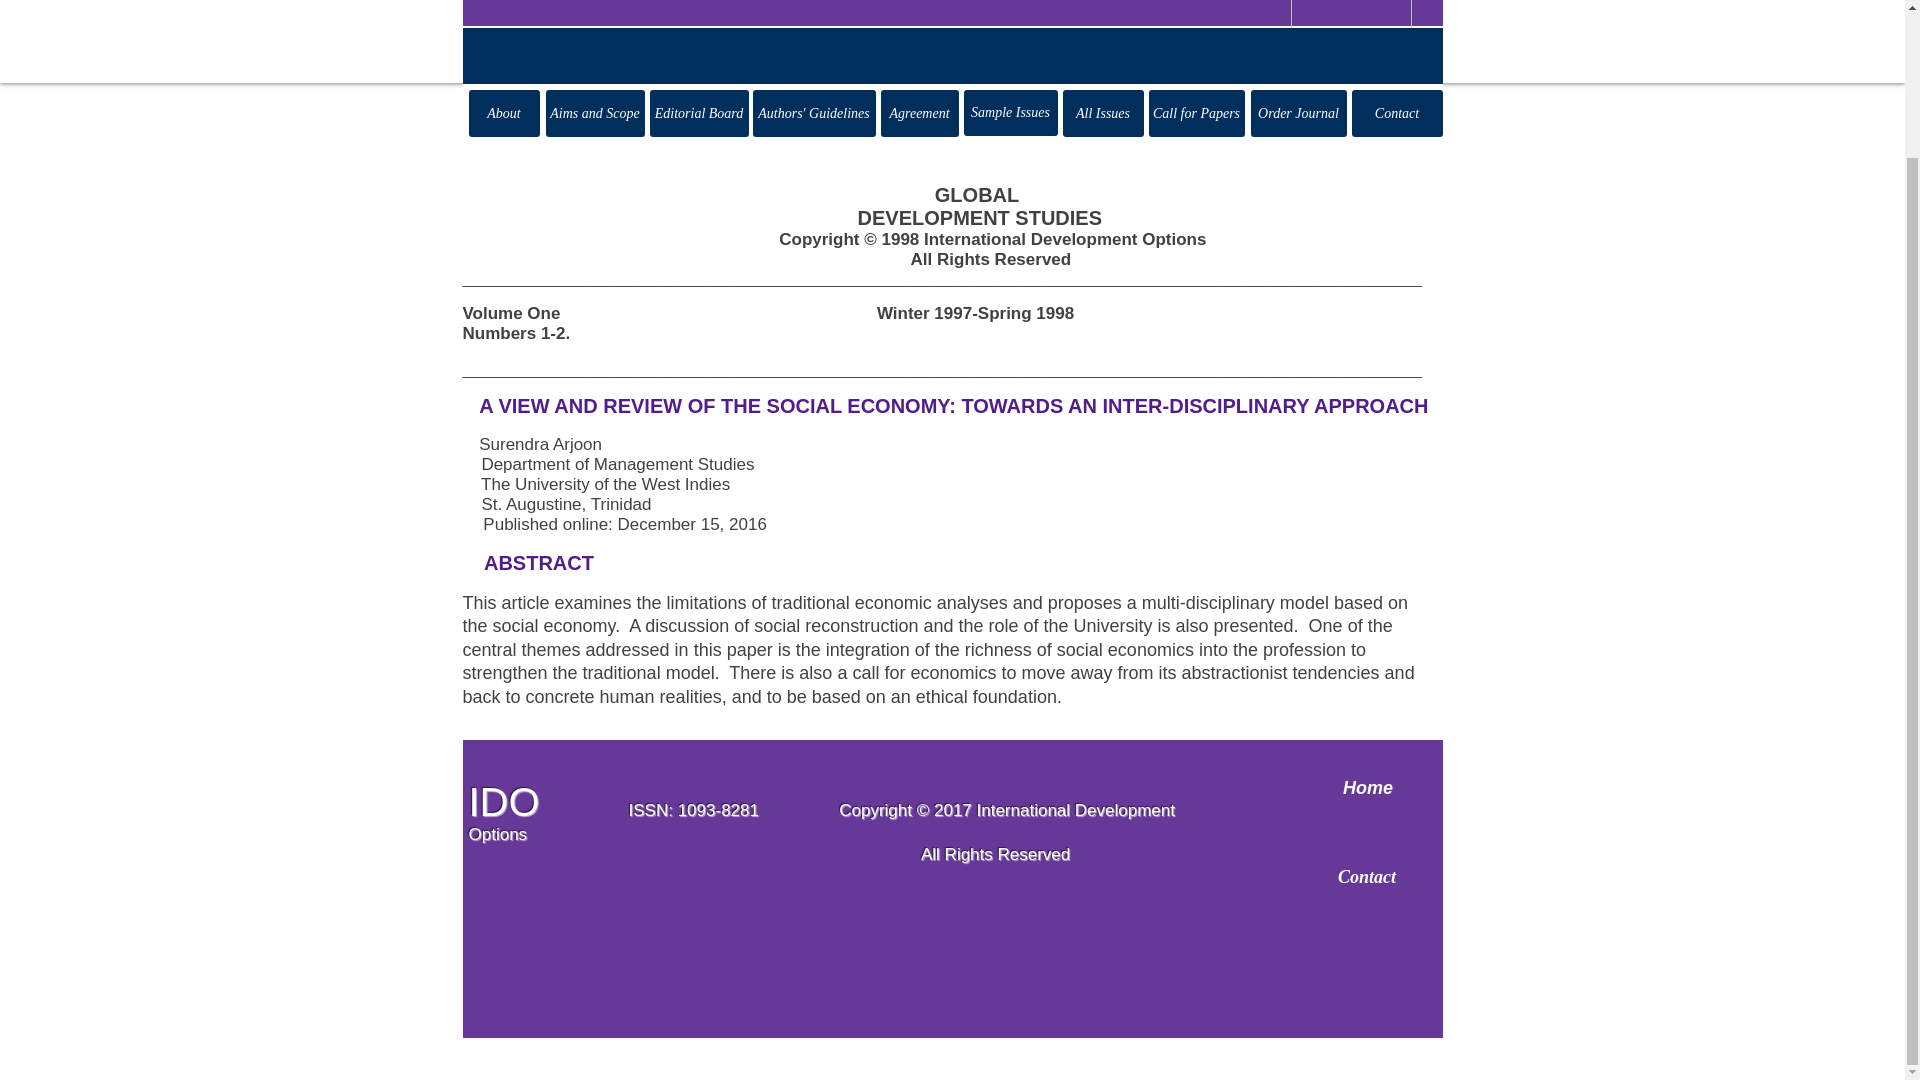  What do you see at coordinates (699, 113) in the screenshot?
I see `Editorial Board` at bounding box center [699, 113].